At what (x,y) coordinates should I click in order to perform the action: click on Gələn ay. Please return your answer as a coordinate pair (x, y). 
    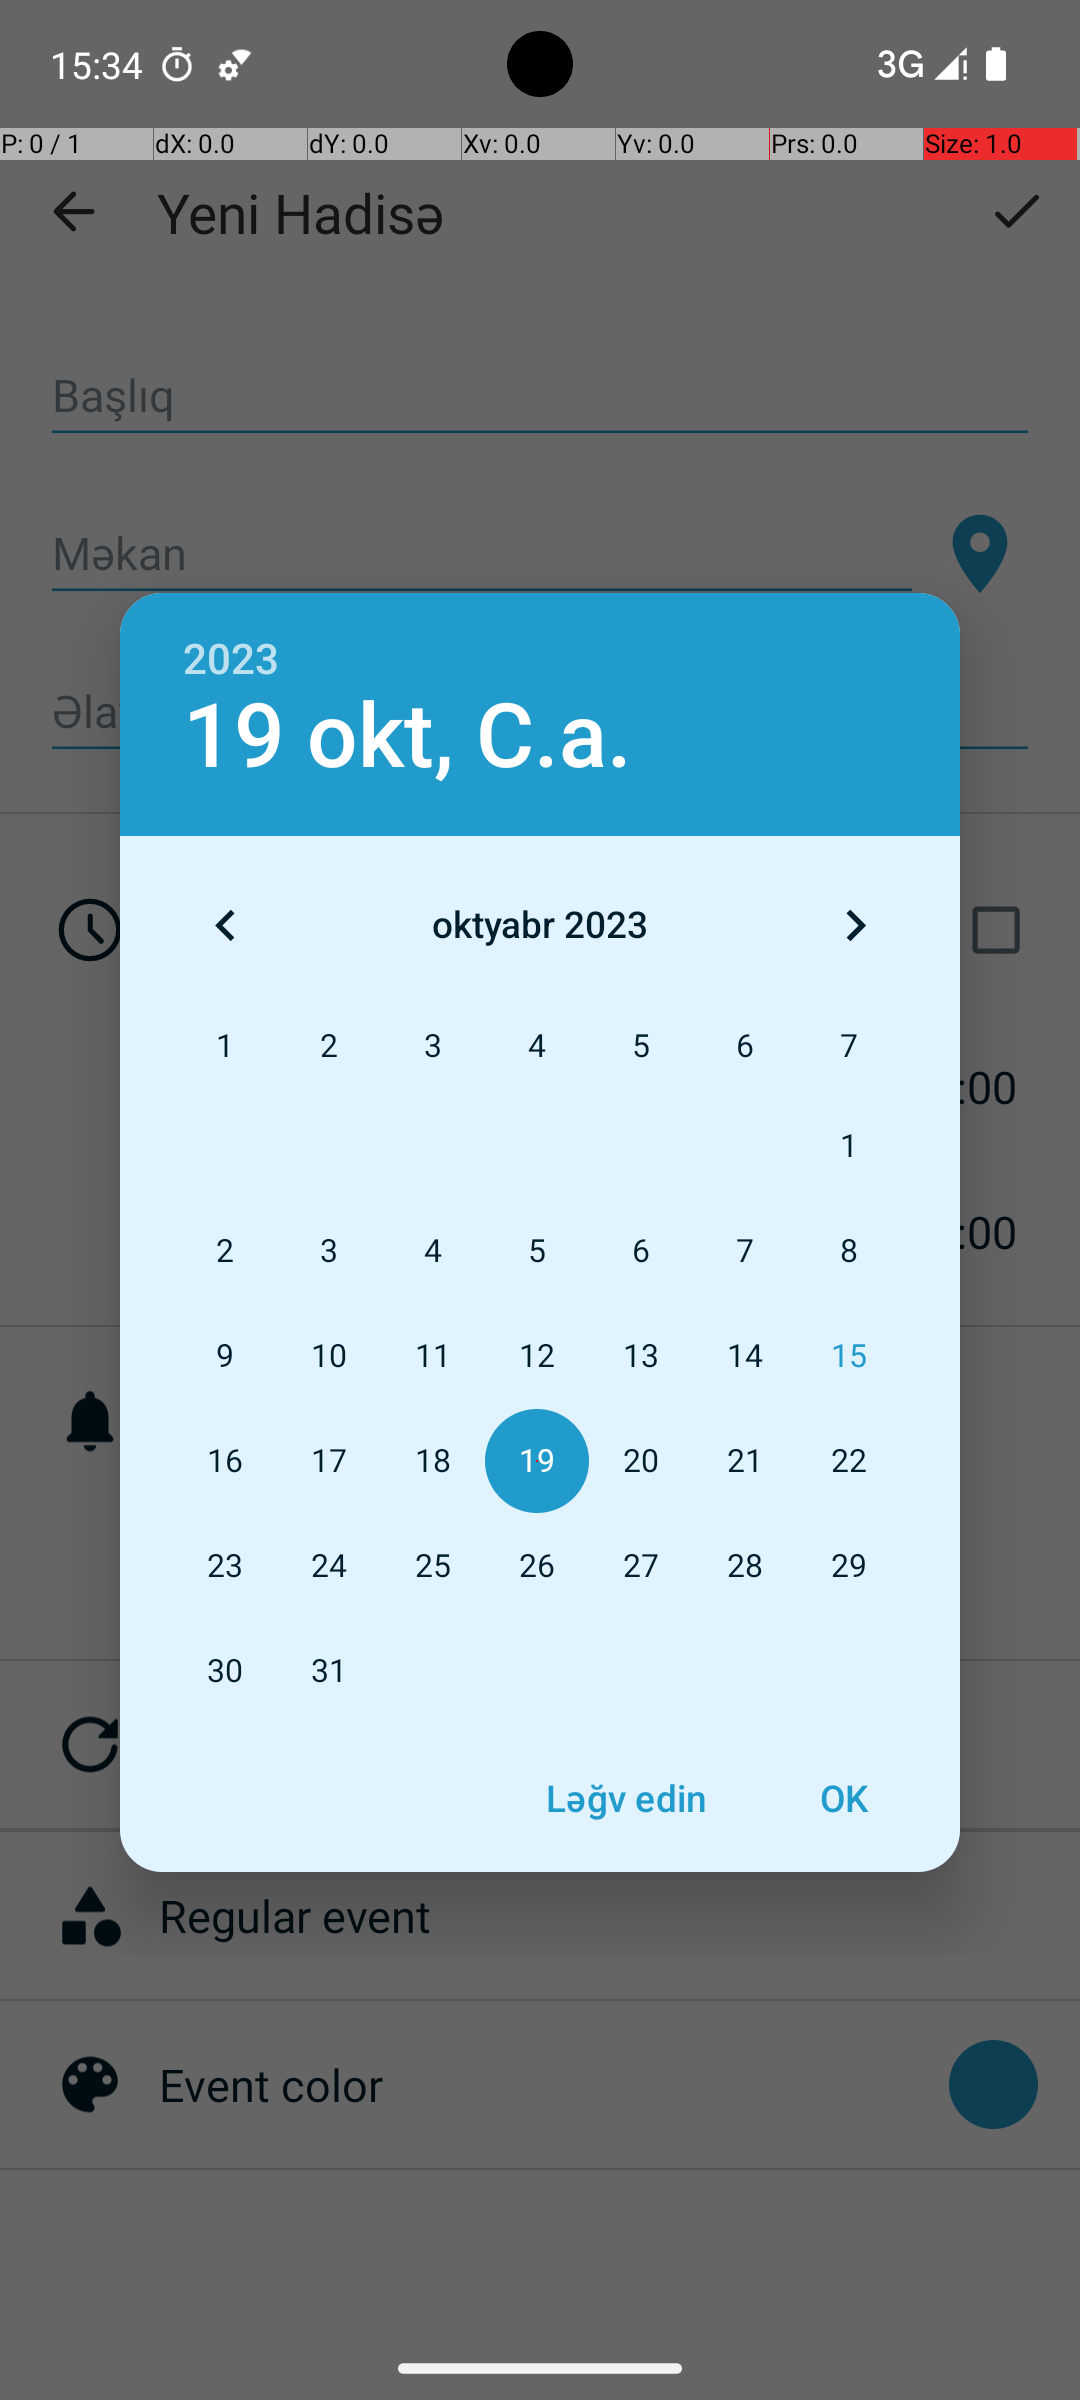
    Looking at the image, I should click on (855, 925).